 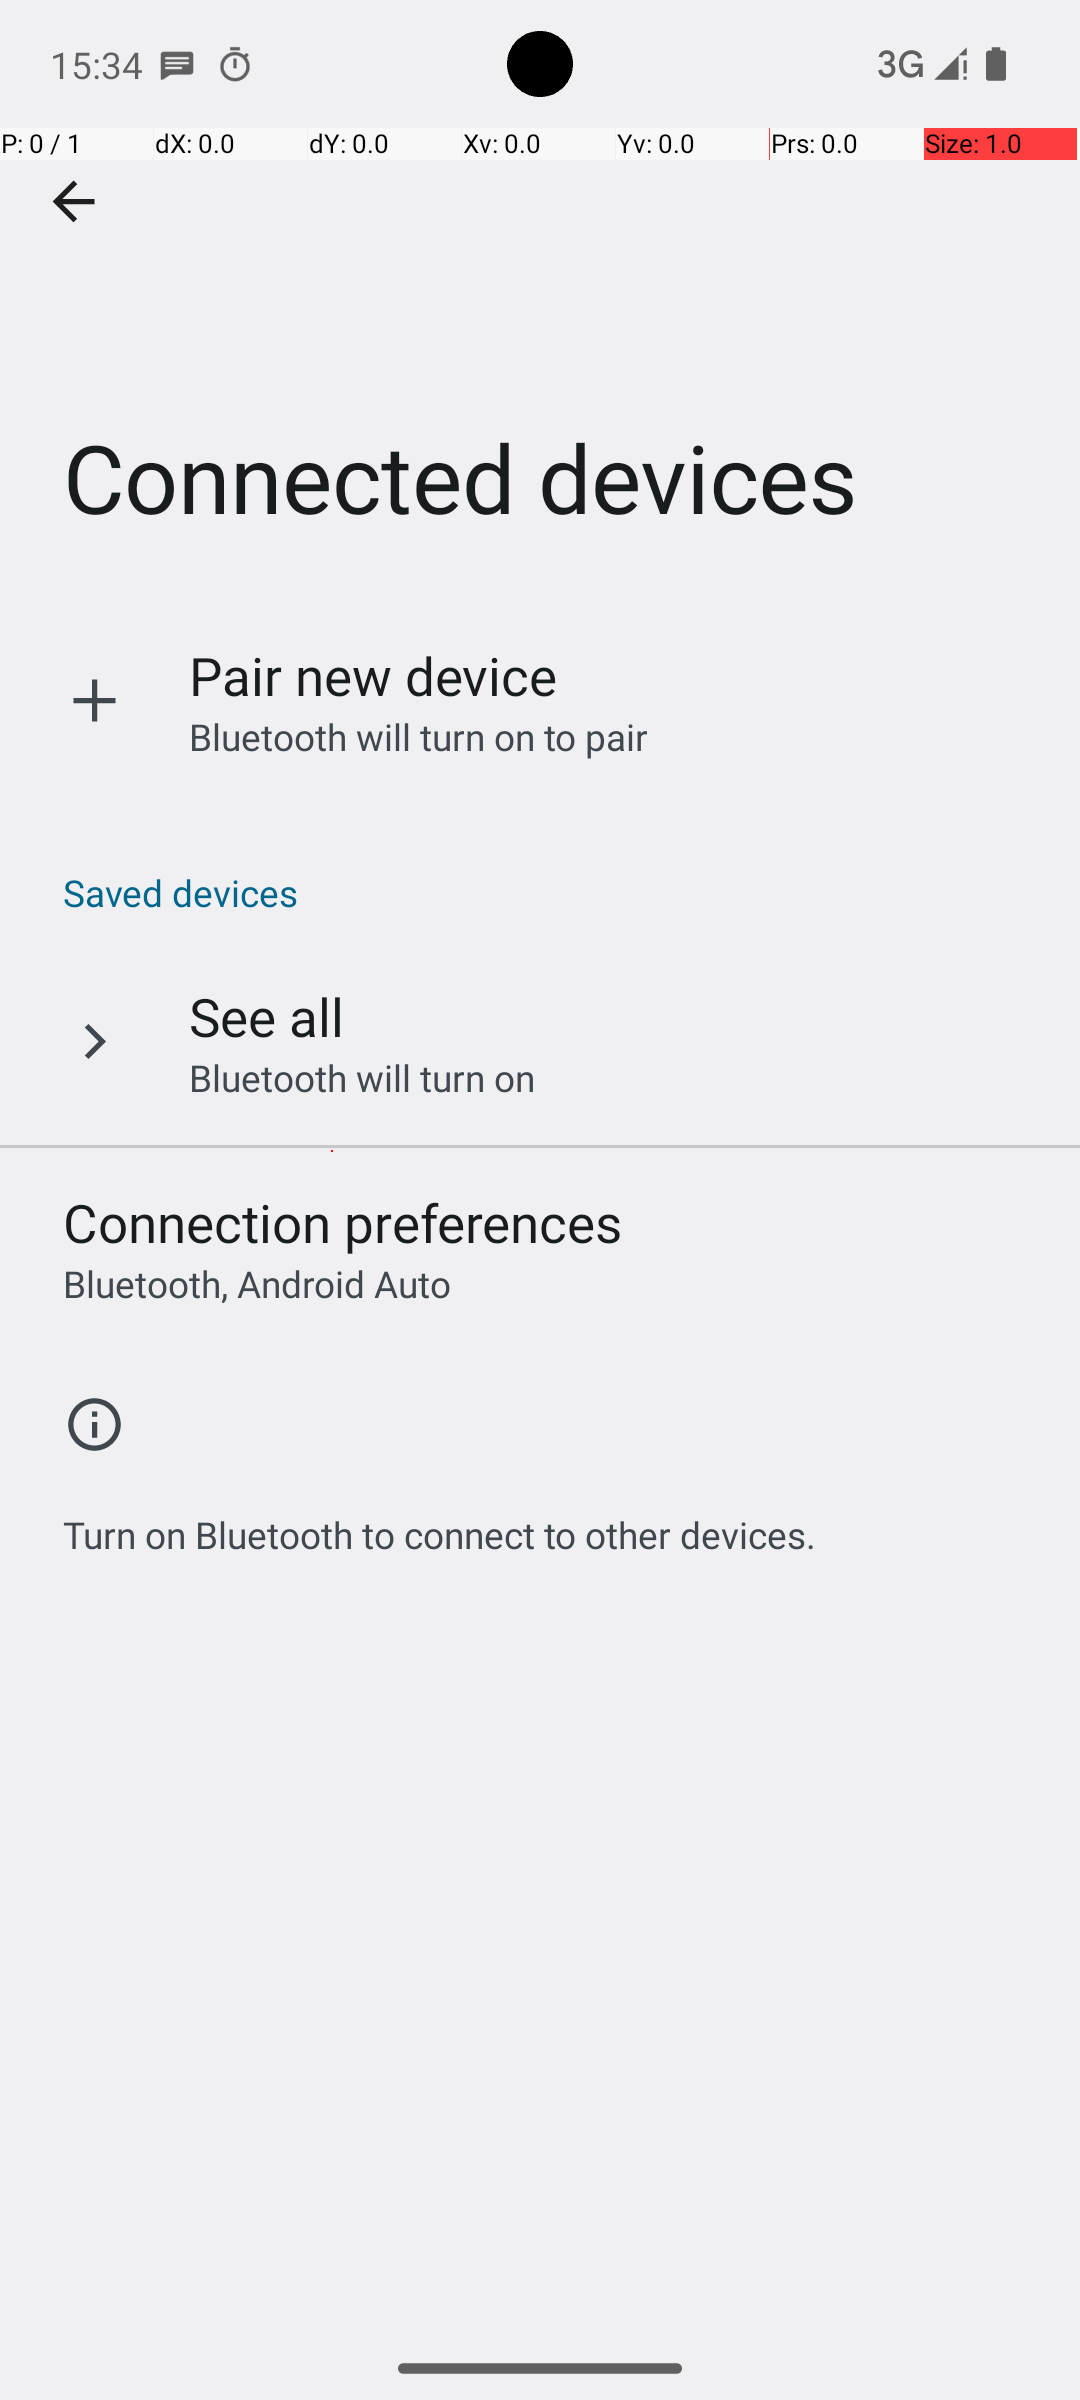 What do you see at coordinates (440, 1524) in the screenshot?
I see `Turn on Bluetooth to connect to other devices.` at bounding box center [440, 1524].